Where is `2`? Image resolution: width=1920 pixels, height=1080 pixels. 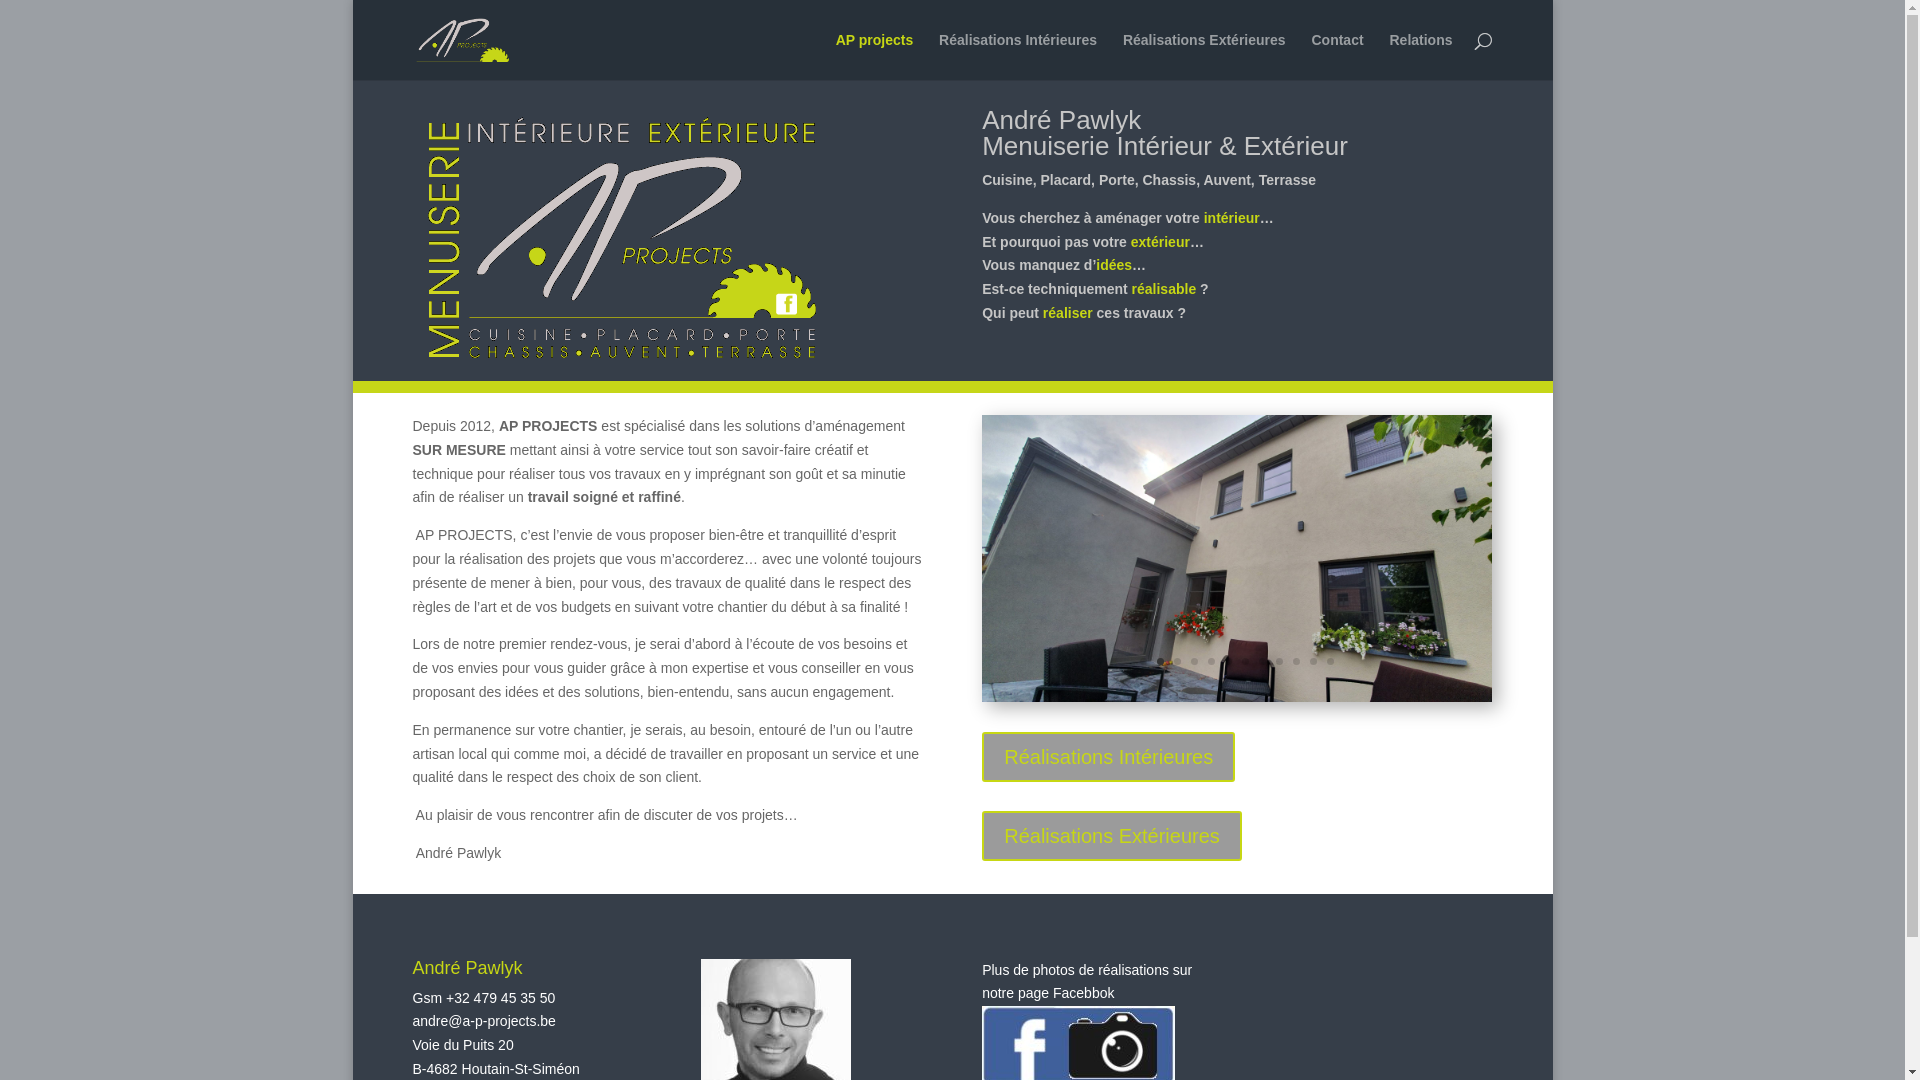 2 is located at coordinates (1160, 662).